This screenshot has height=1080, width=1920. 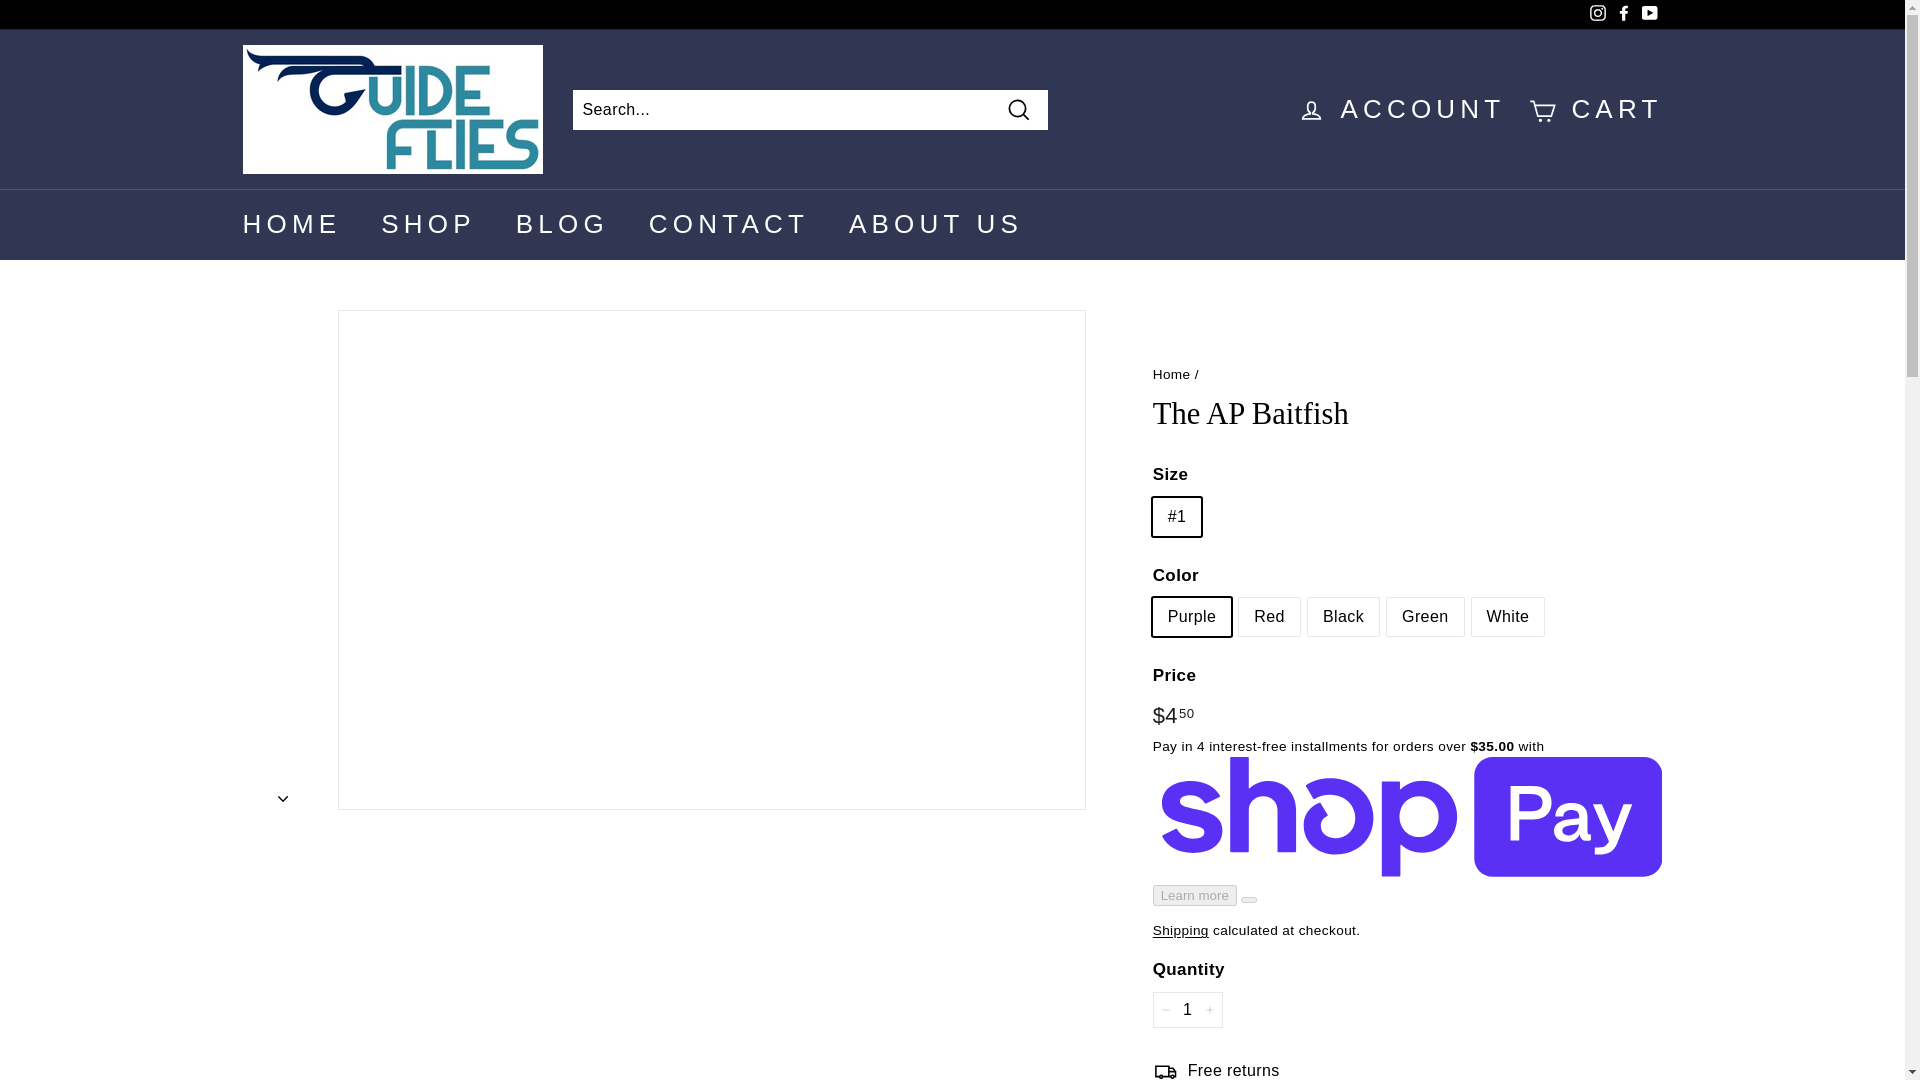 I want to click on HOME, so click(x=291, y=224).